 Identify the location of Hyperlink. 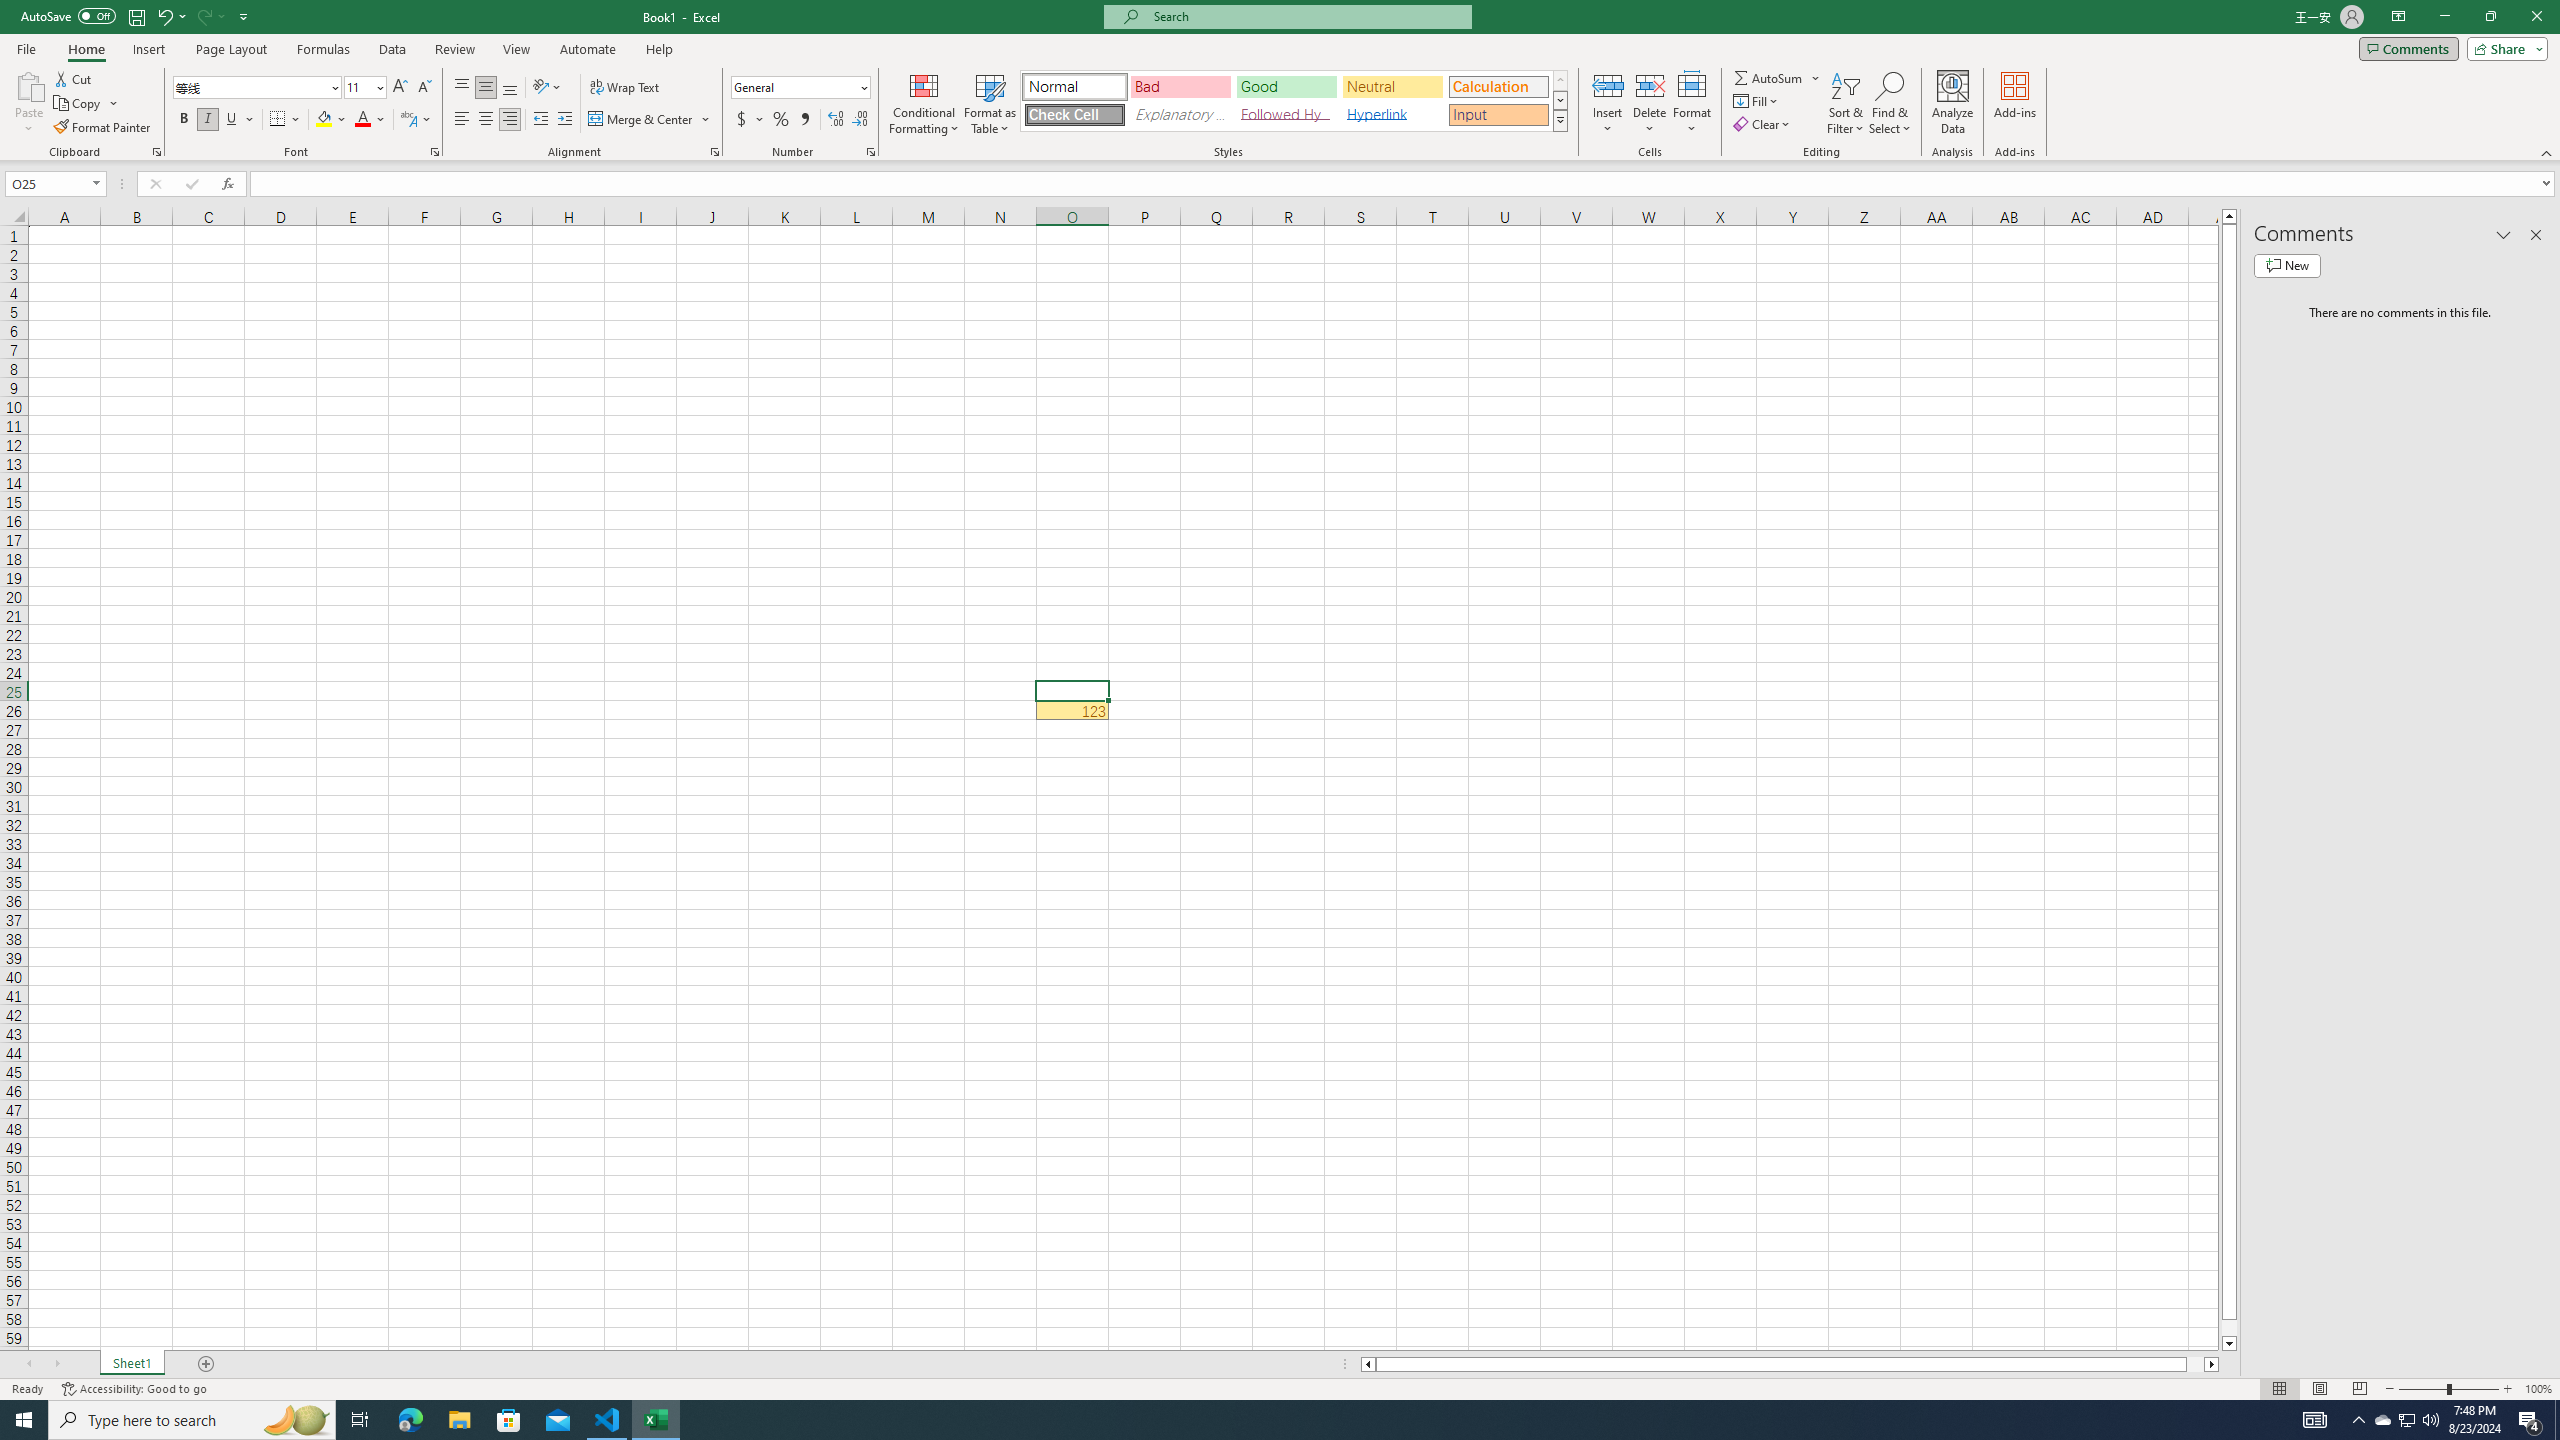
(1392, 114).